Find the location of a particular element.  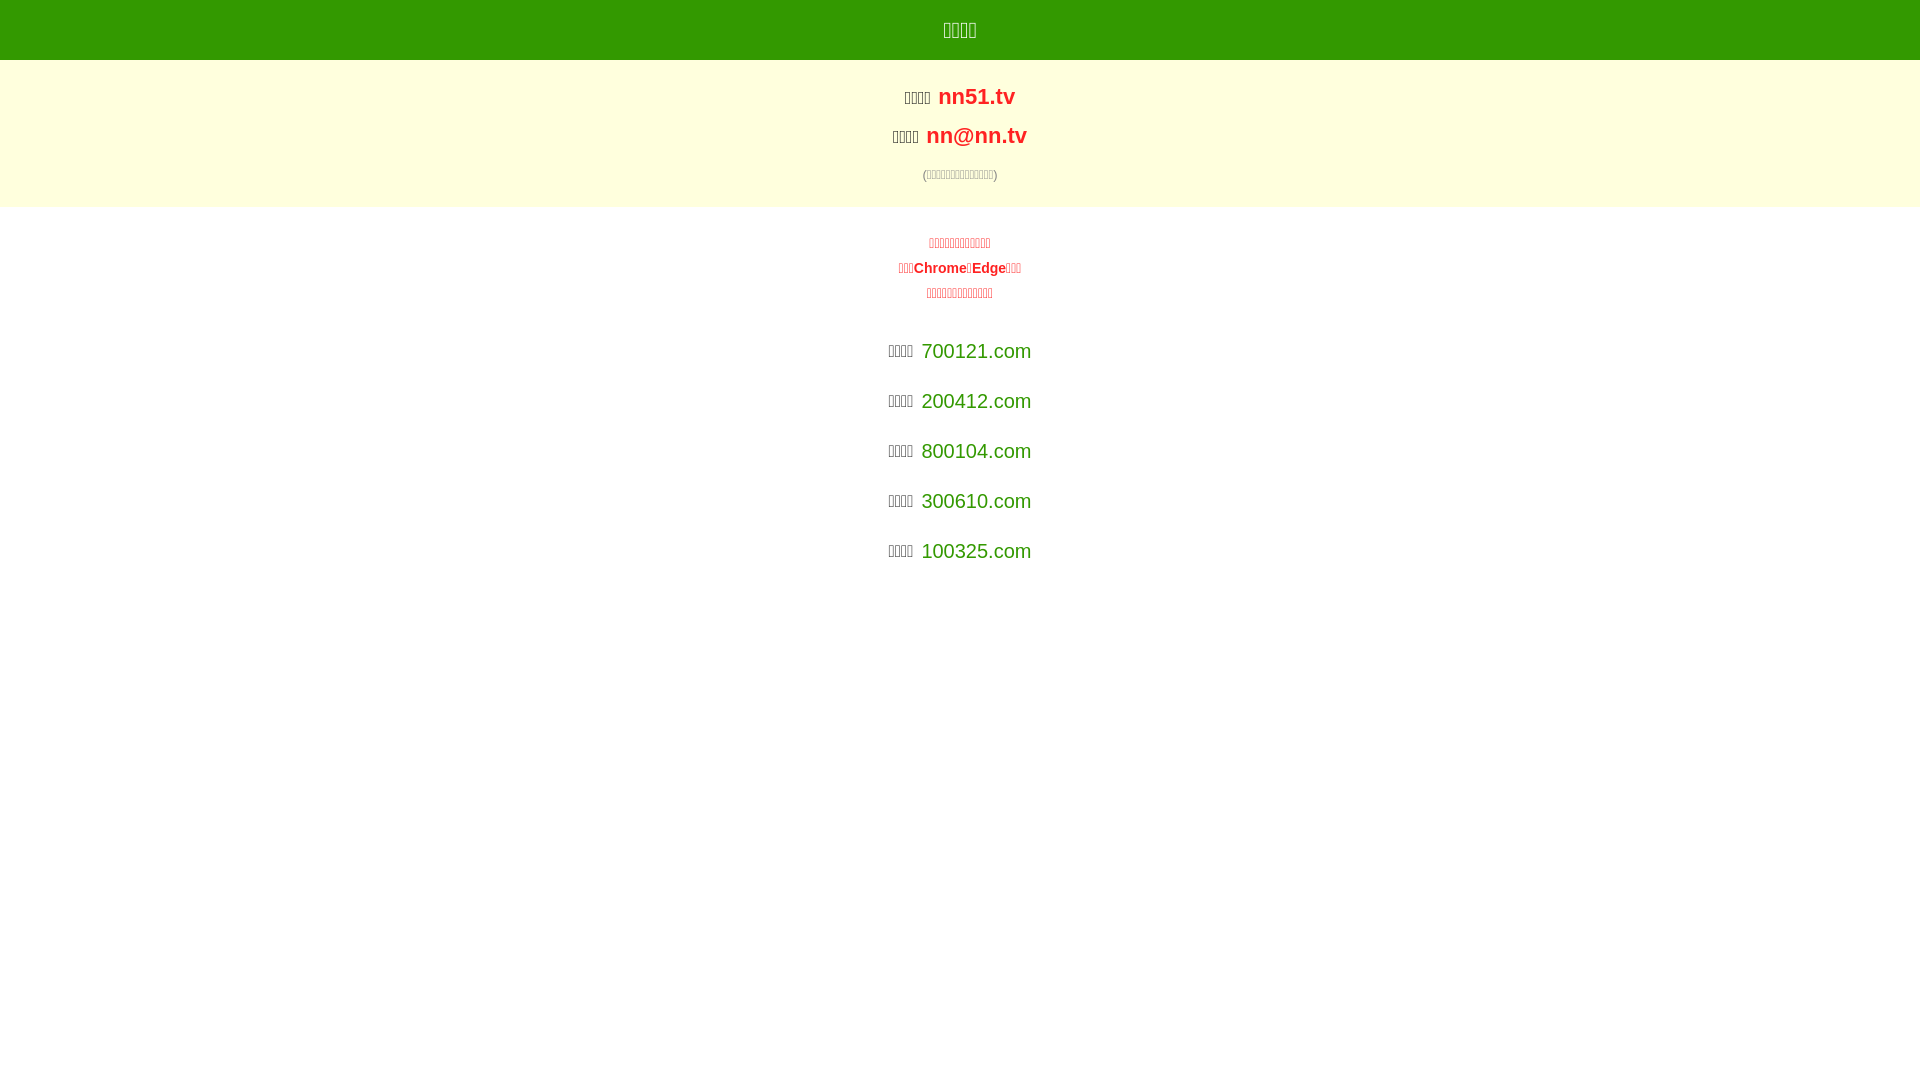

300610.com is located at coordinates (976, 501).